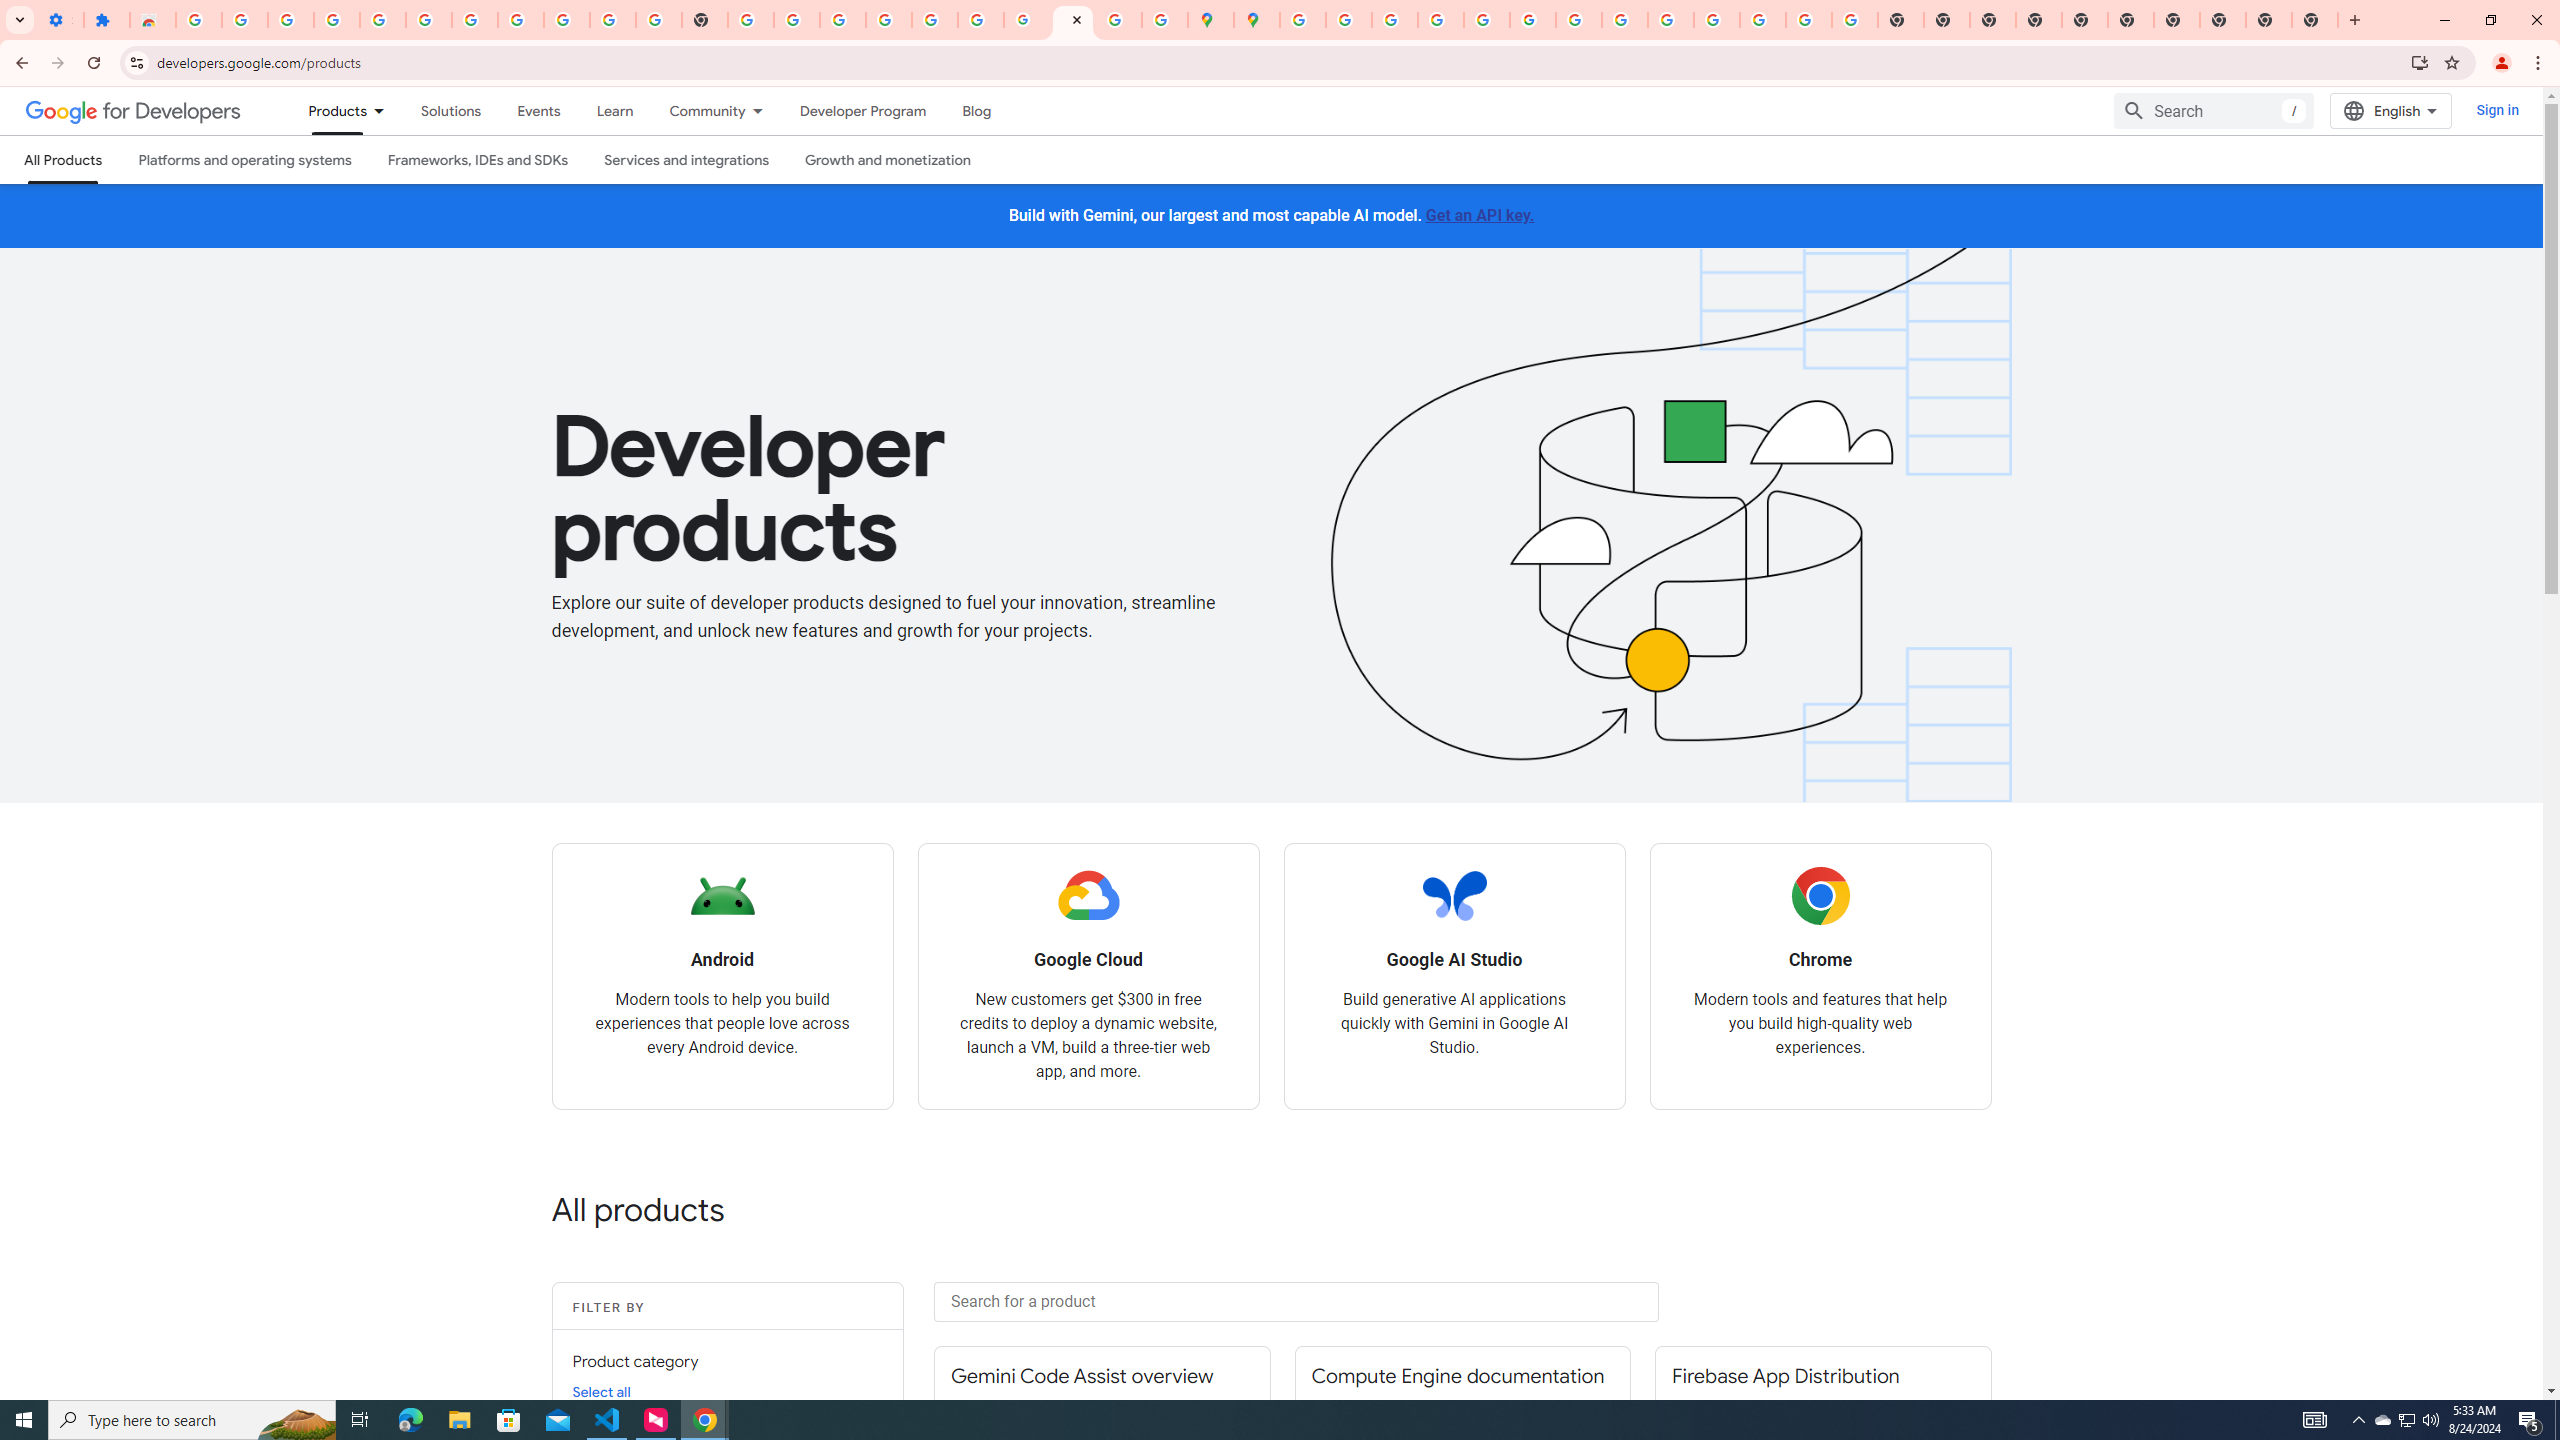  I want to click on Select all, so click(602, 1390).